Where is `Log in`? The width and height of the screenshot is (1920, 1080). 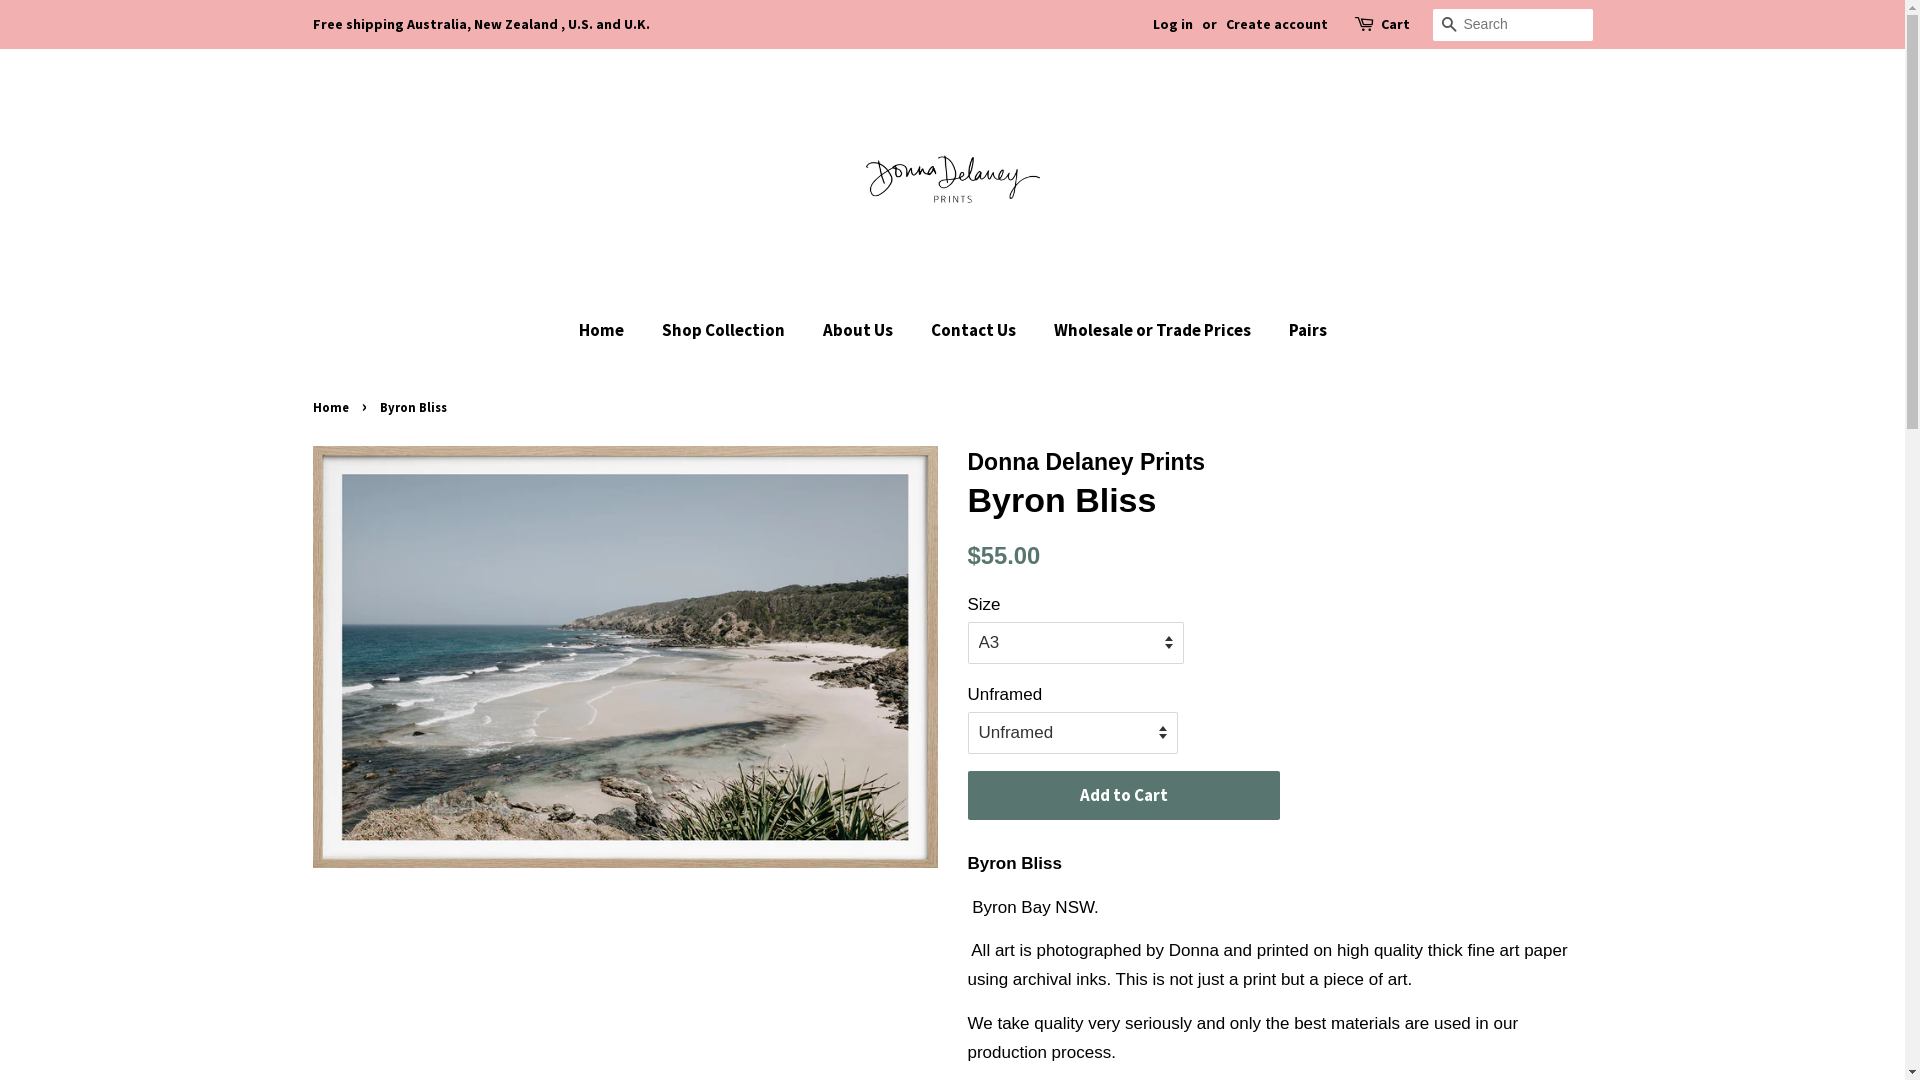 Log in is located at coordinates (1172, 24).